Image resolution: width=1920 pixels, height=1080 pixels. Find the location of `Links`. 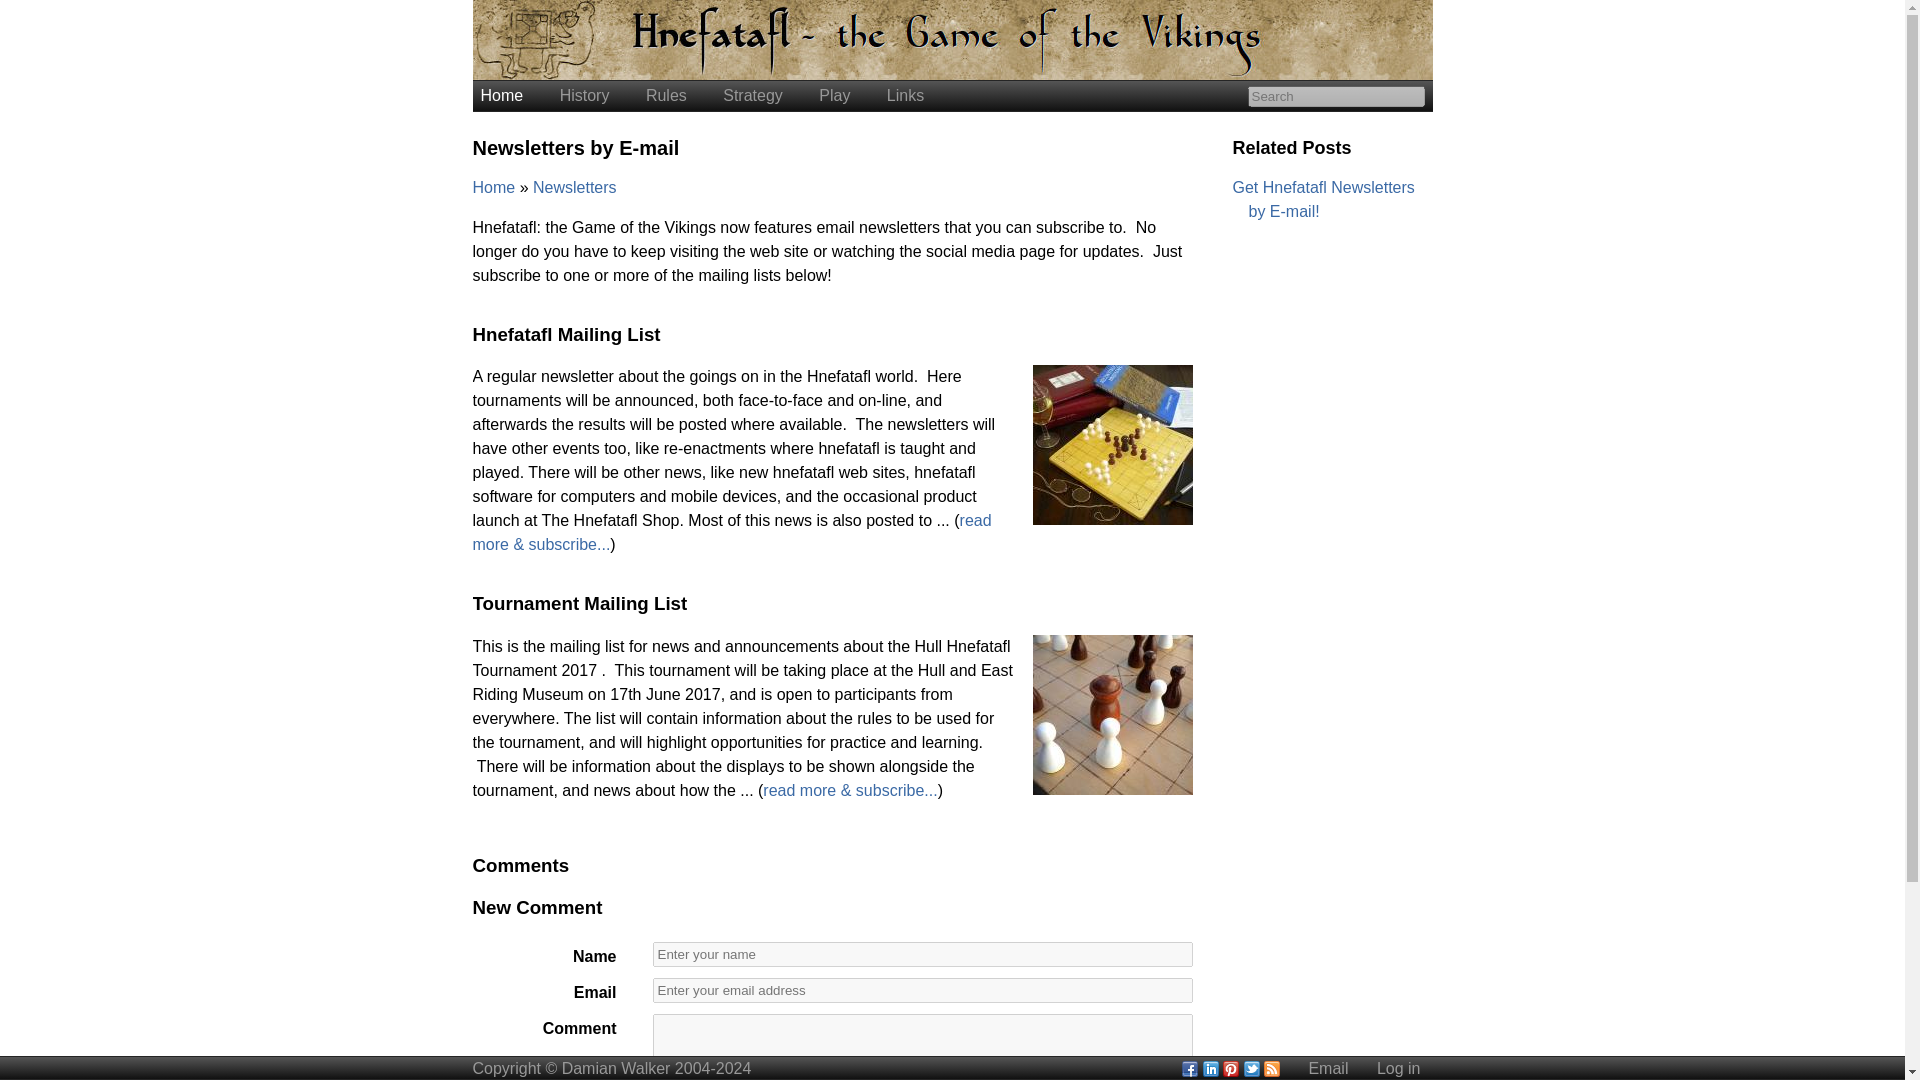

Links is located at coordinates (905, 95).